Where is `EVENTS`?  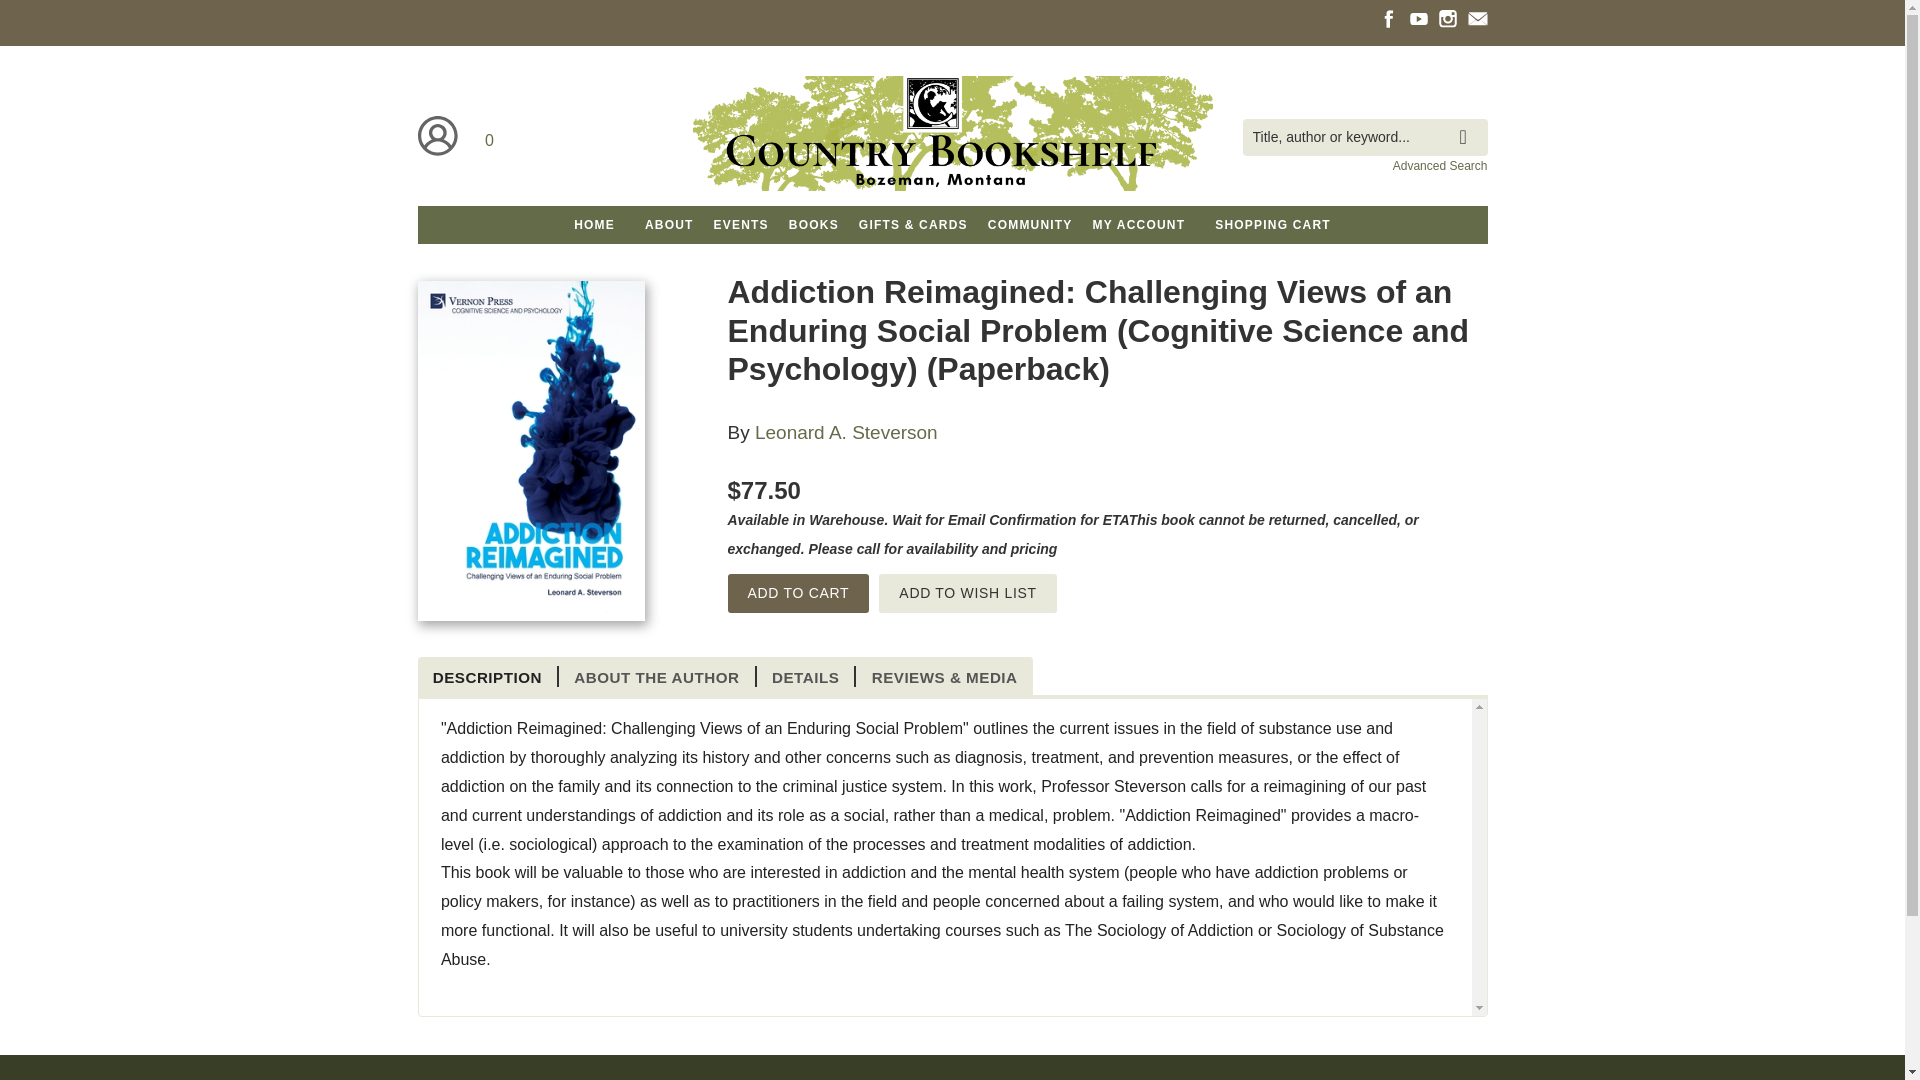 EVENTS is located at coordinates (742, 225).